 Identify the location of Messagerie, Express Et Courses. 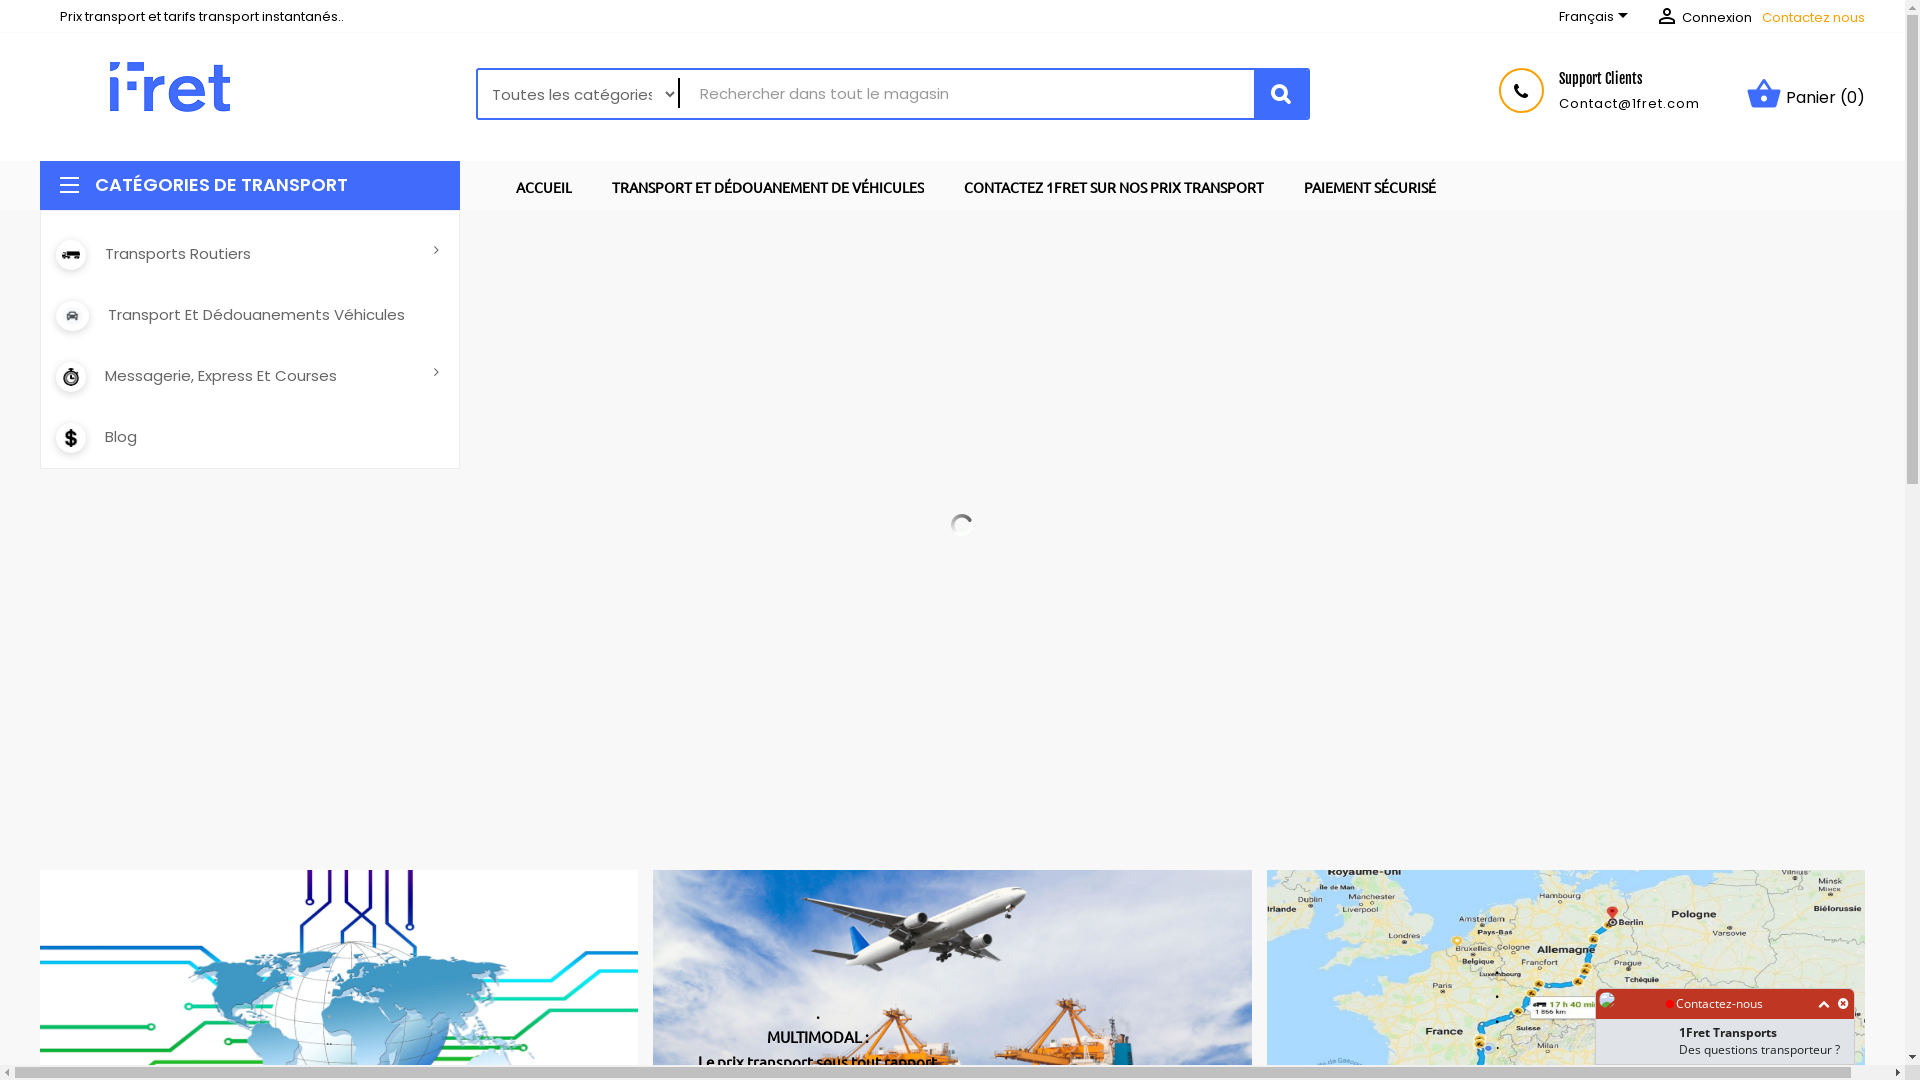
(240, 376).